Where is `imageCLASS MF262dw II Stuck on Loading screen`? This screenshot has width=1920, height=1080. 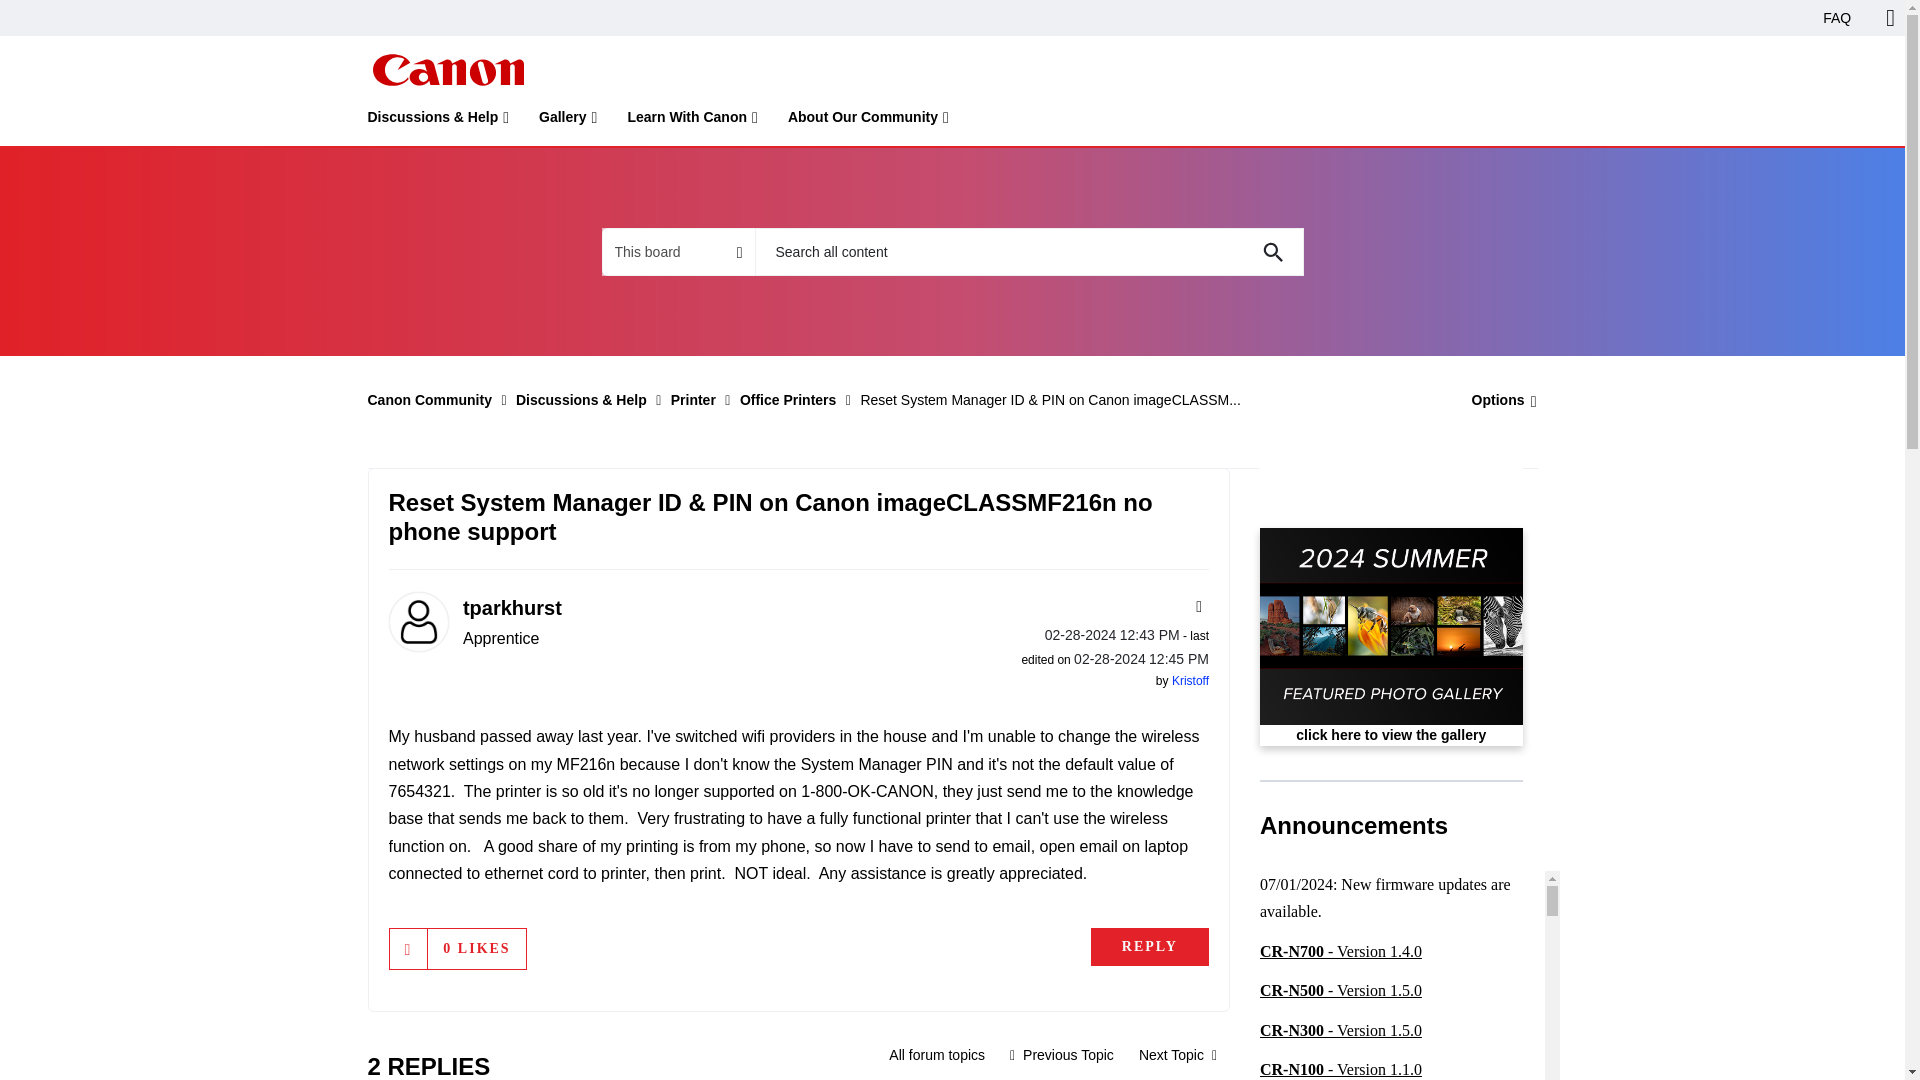 imageCLASS MF262dw II Stuck on Loading screen is located at coordinates (1062, 1054).